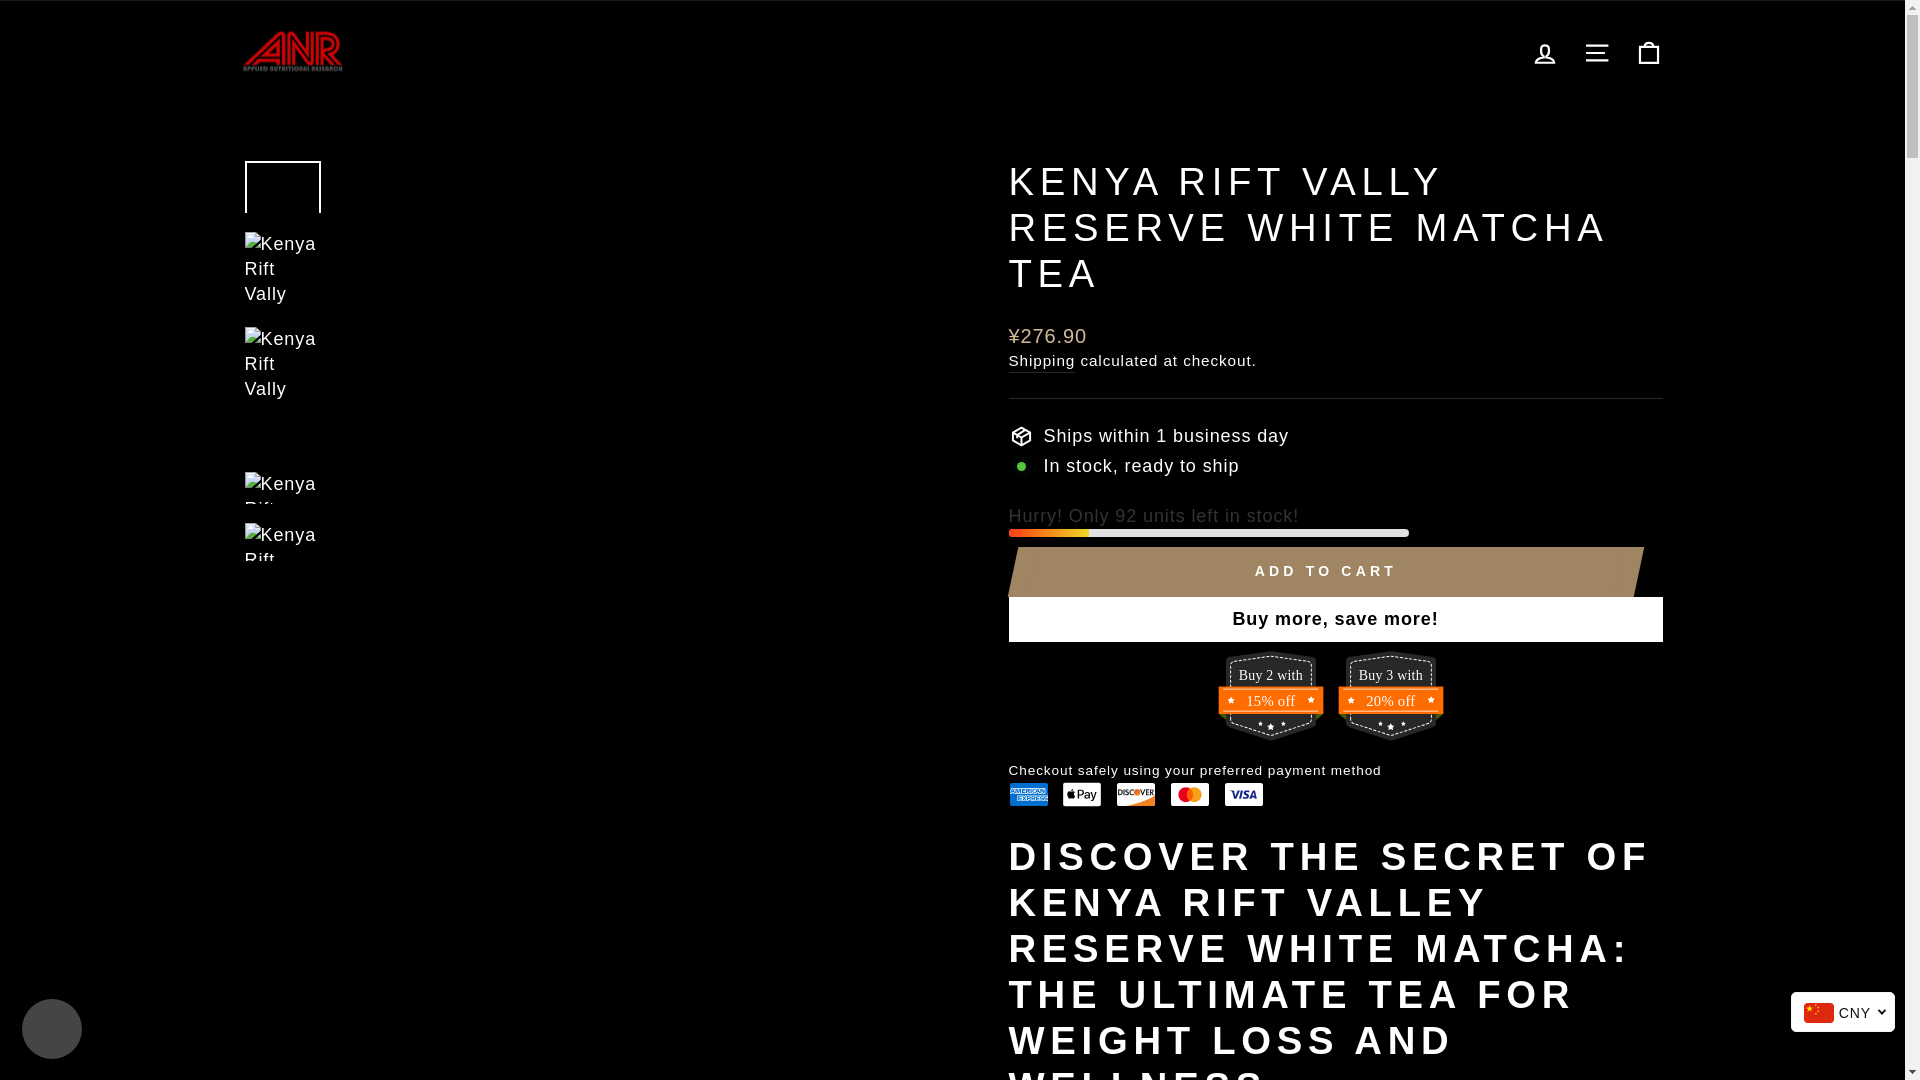  What do you see at coordinates (1270, 696) in the screenshot?
I see `Volume Discount badge` at bounding box center [1270, 696].